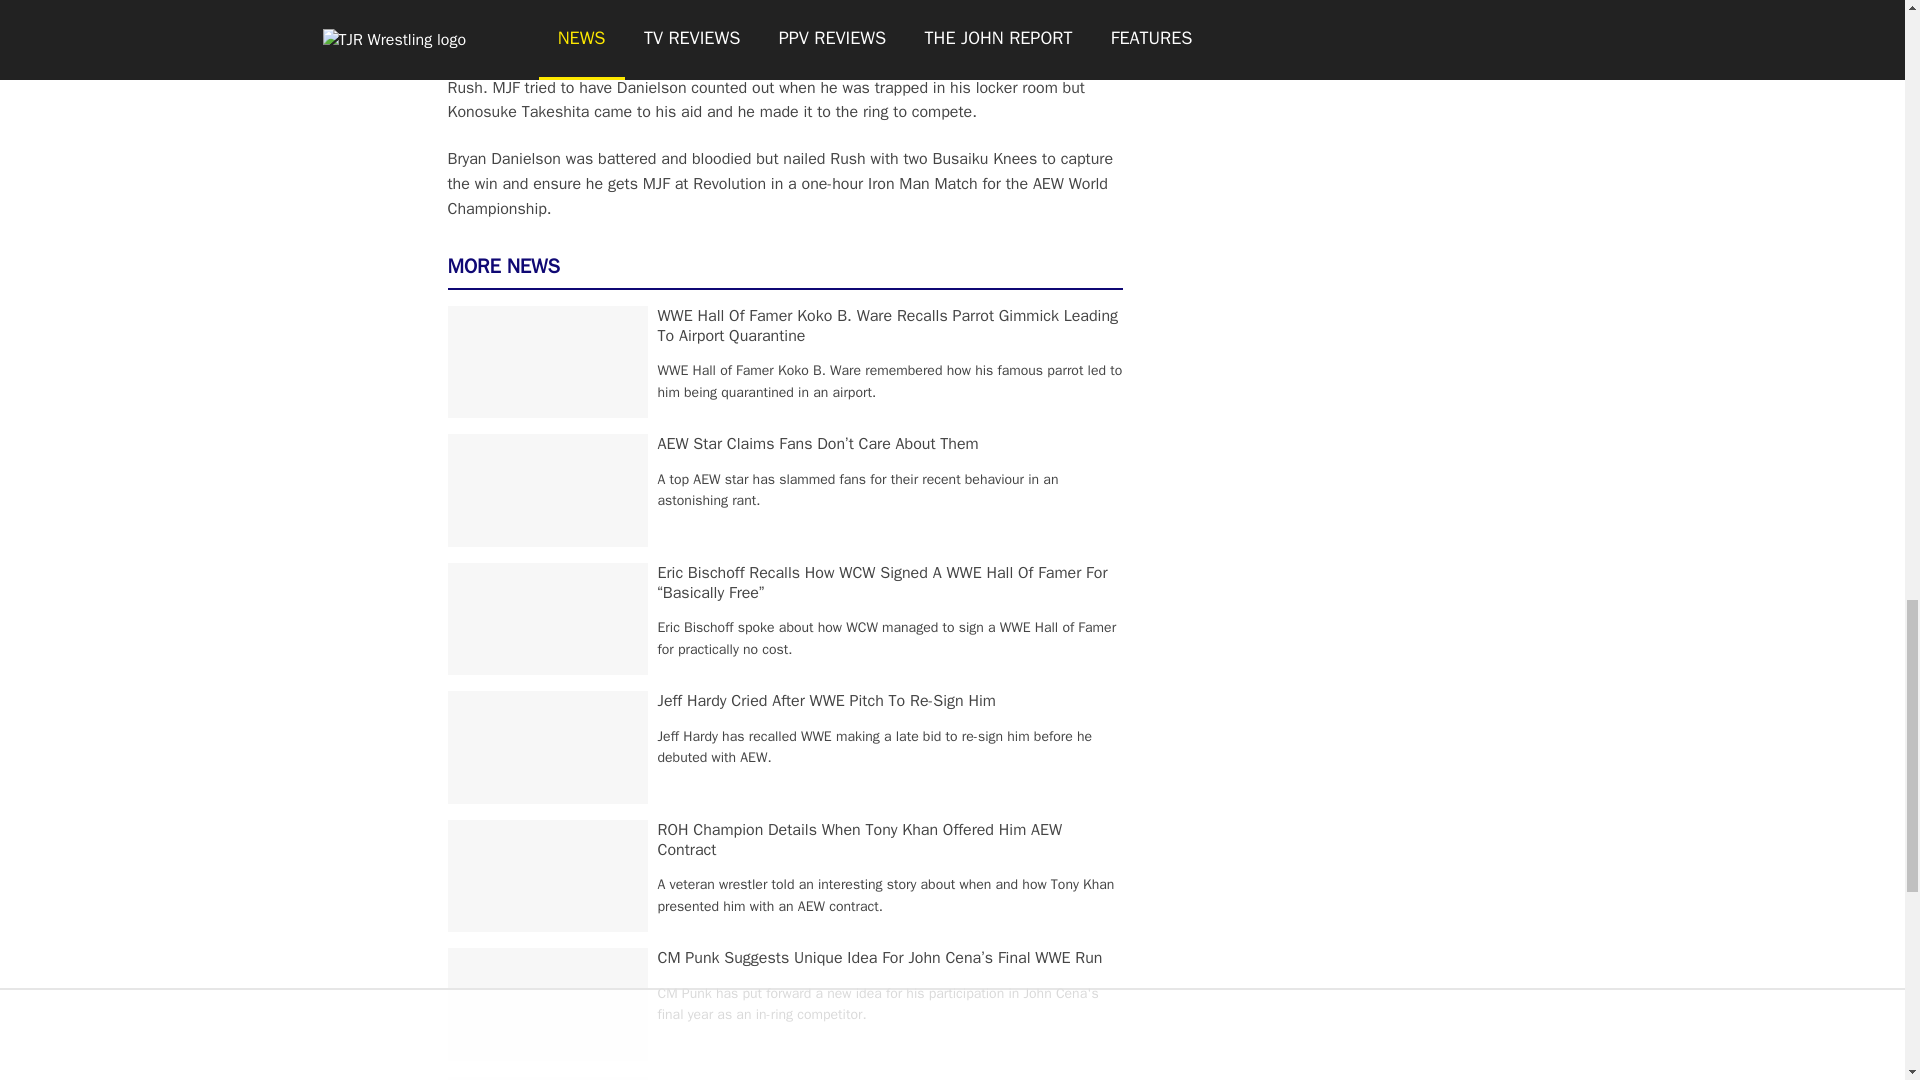 The image size is (1920, 1080). Describe the element at coordinates (827, 700) in the screenshot. I see `Jeff Hardy Cried After WWE Pitch To Re-Sign Him` at that location.